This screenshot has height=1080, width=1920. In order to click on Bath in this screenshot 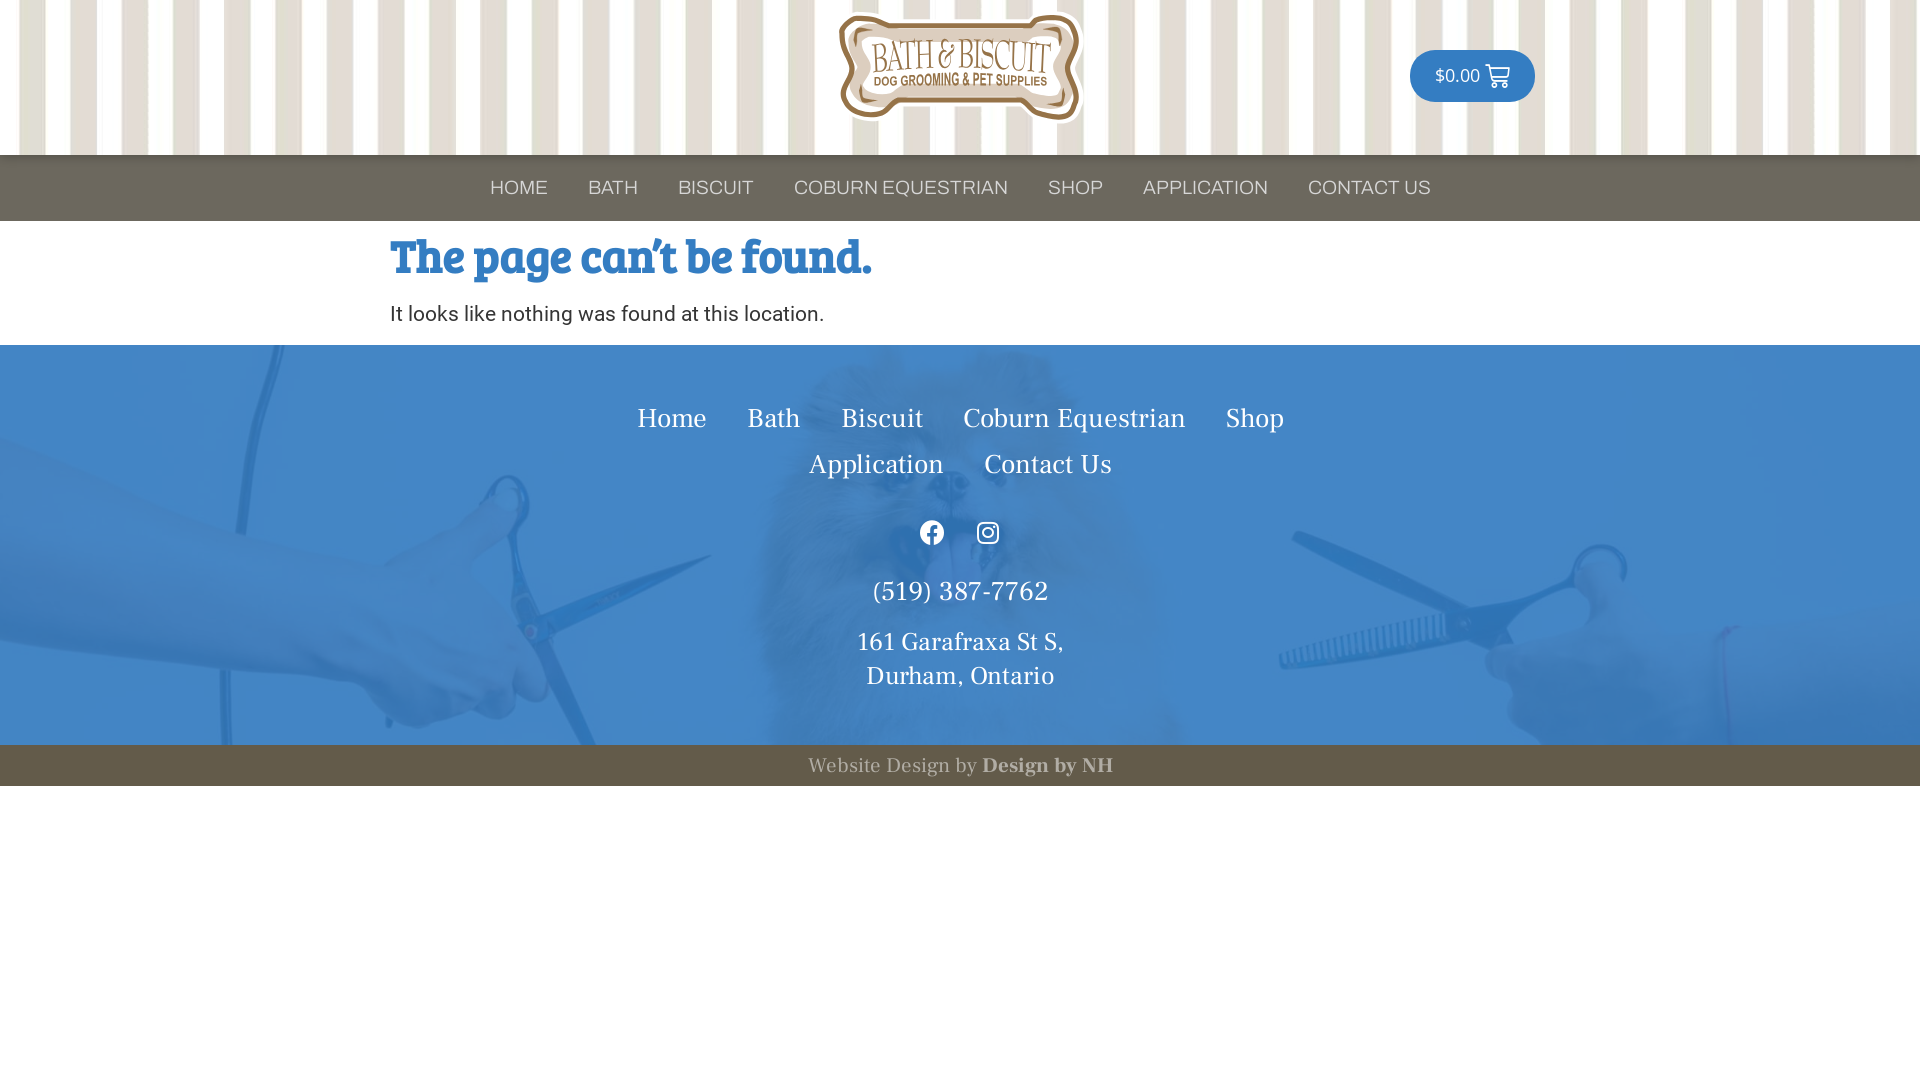, I will do `click(773, 419)`.